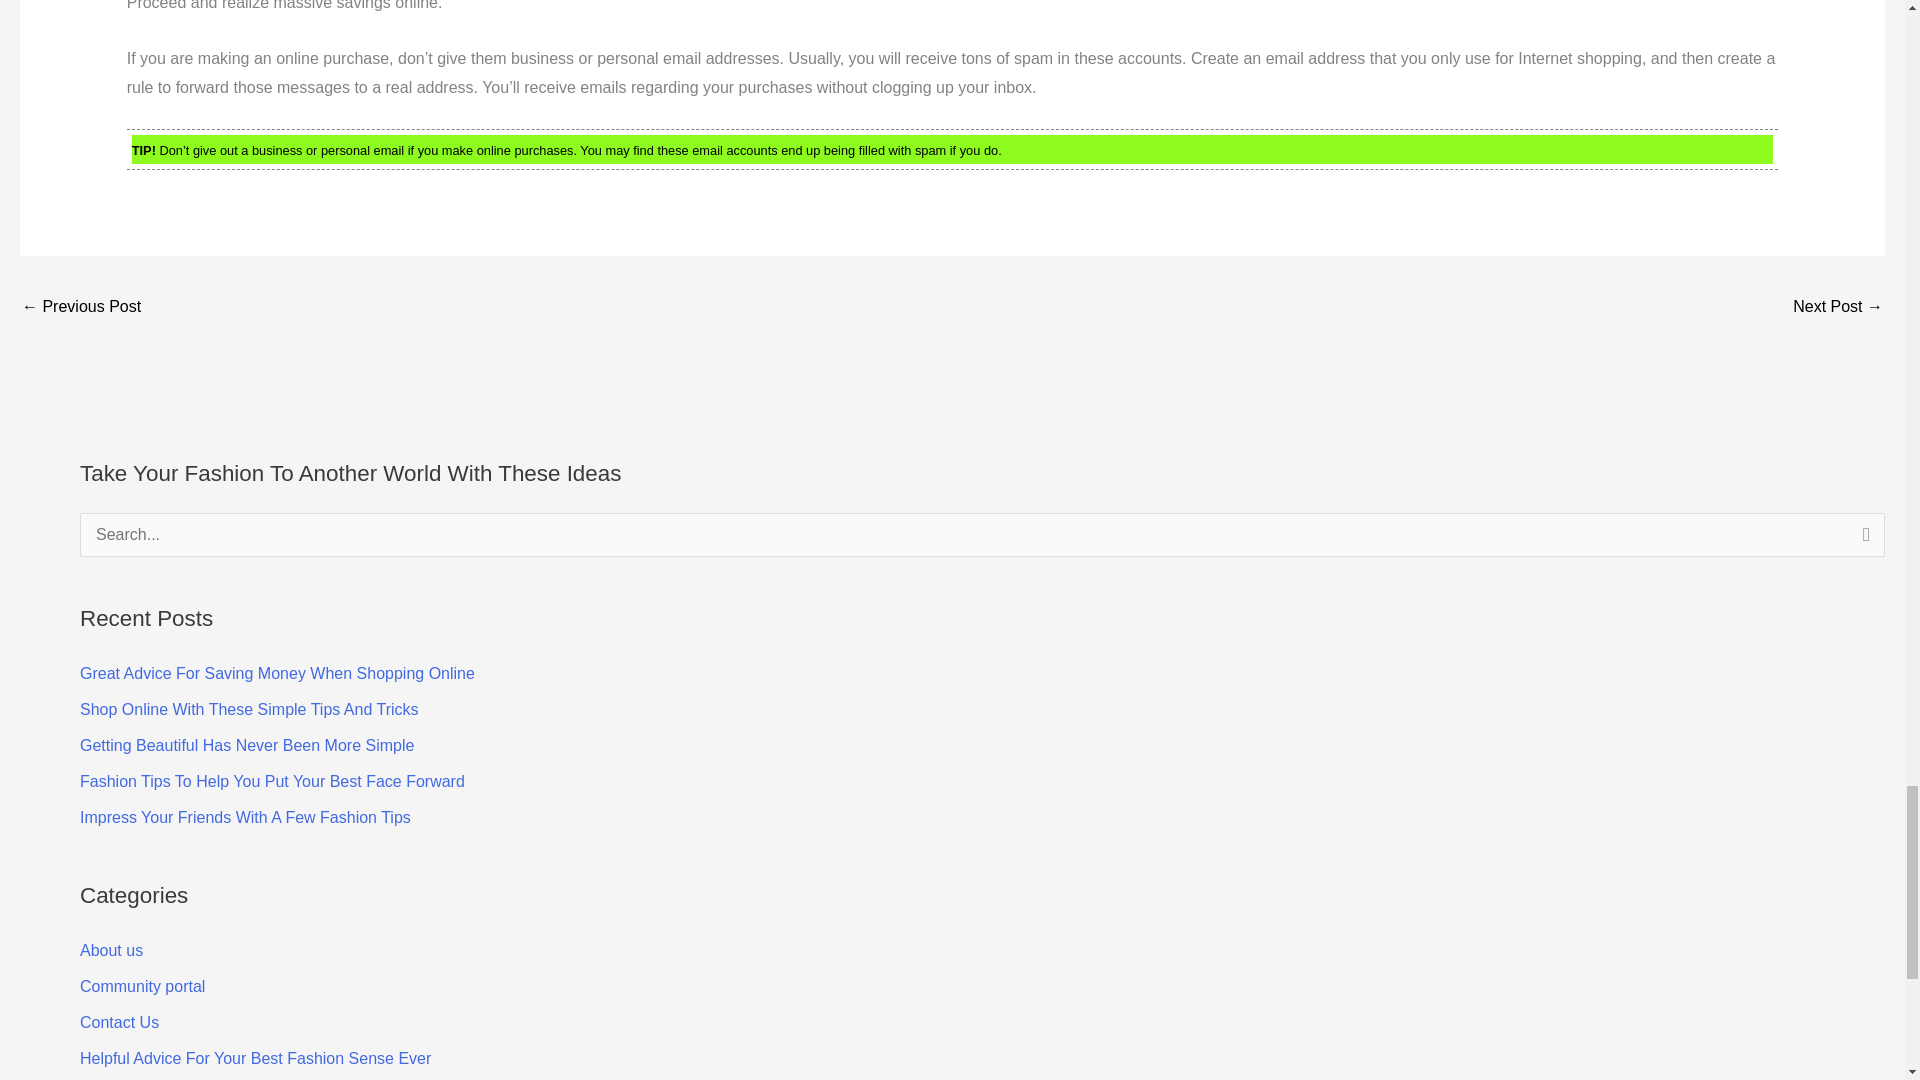 The image size is (1920, 1080). I want to click on Shop Online With These Simple Tips And Tricks, so click(249, 709).